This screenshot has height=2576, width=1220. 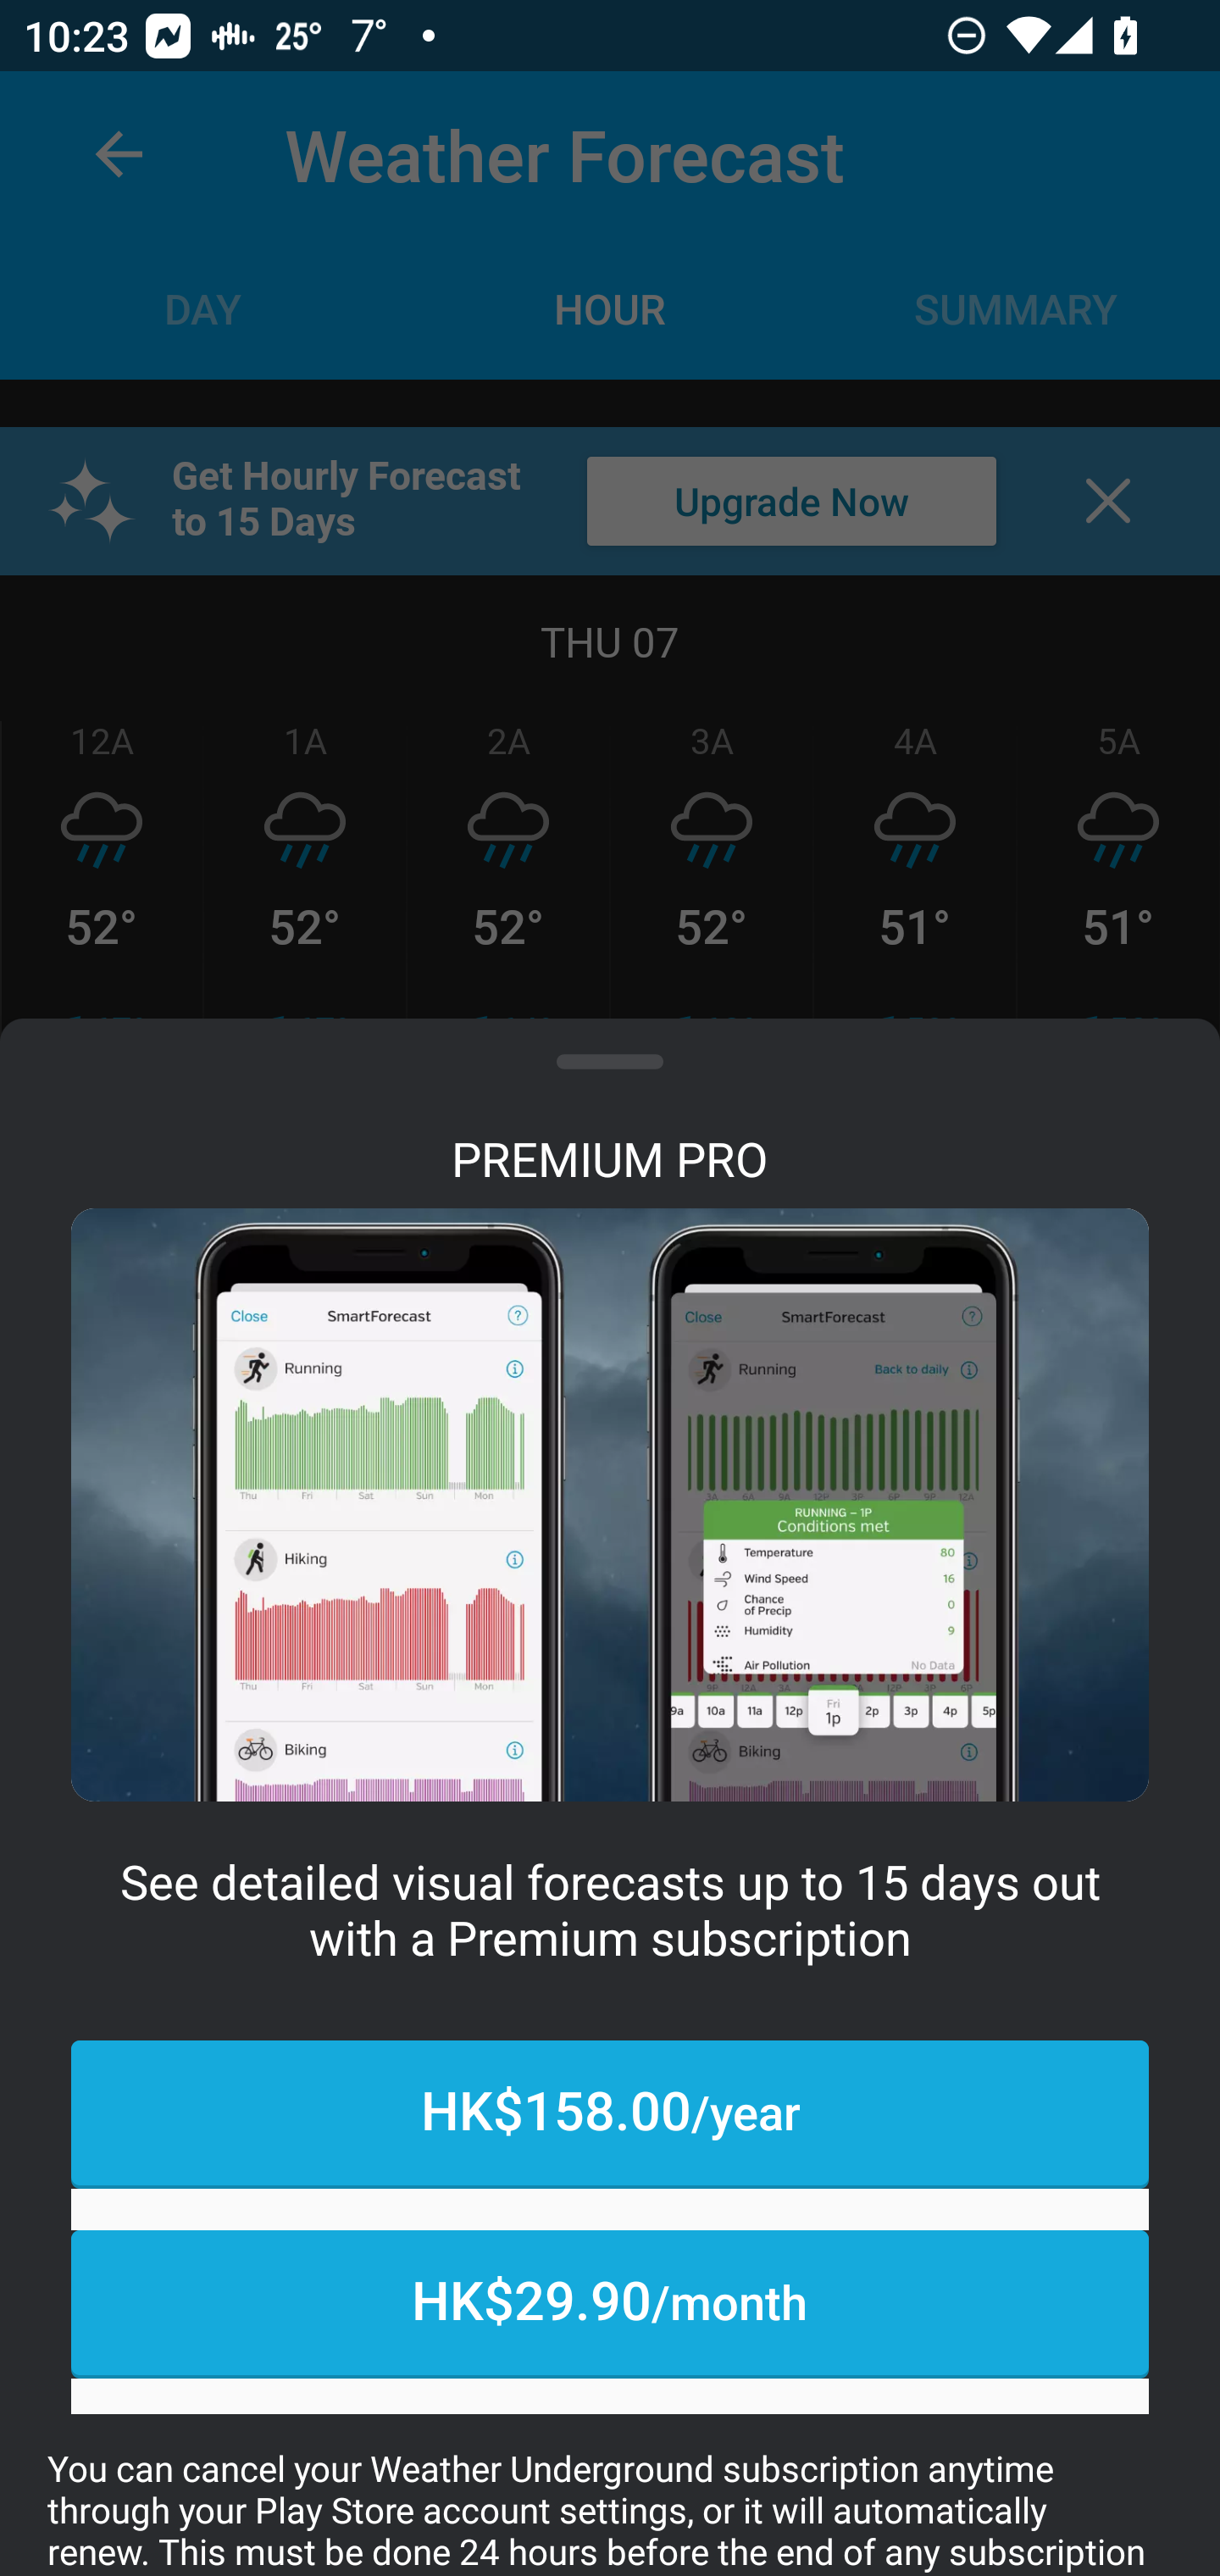 I want to click on HK$29.90/month, so click(x=610, y=2303).